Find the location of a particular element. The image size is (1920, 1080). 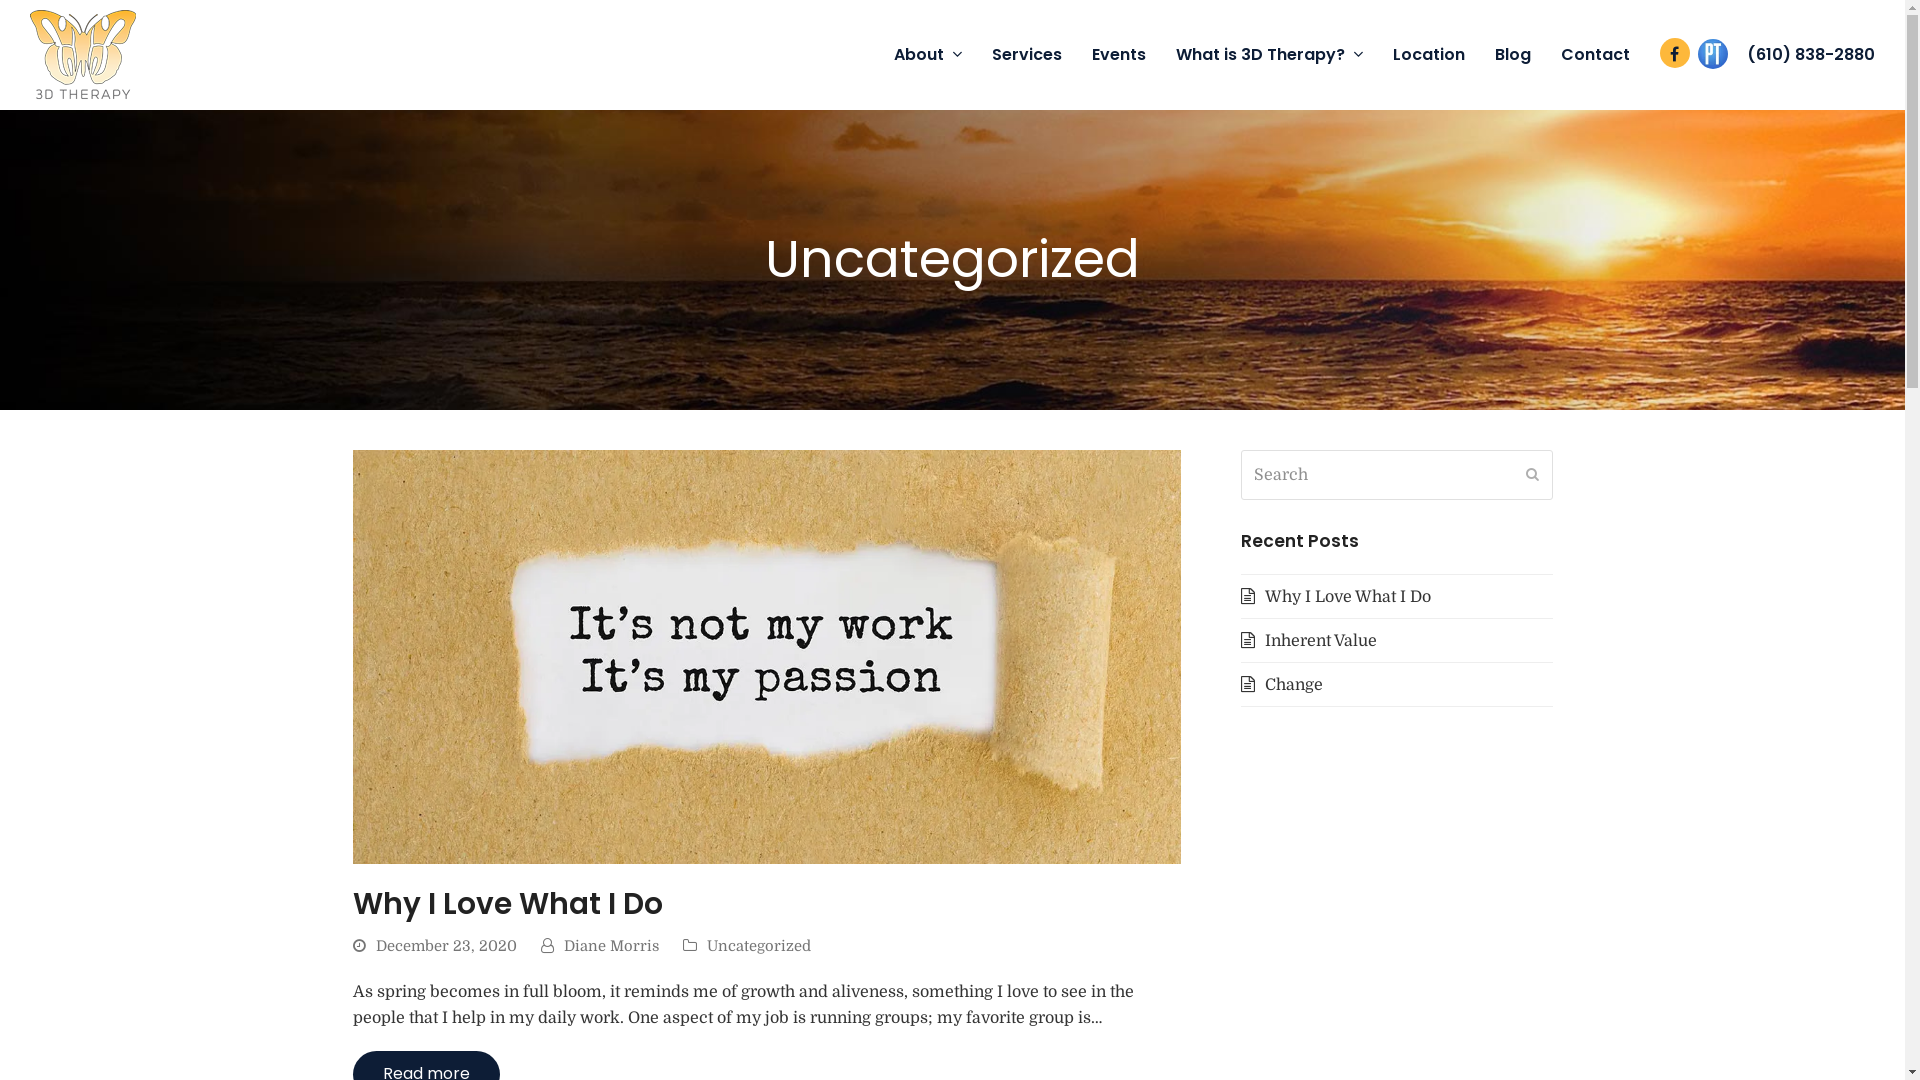

About is located at coordinates (928, 55).